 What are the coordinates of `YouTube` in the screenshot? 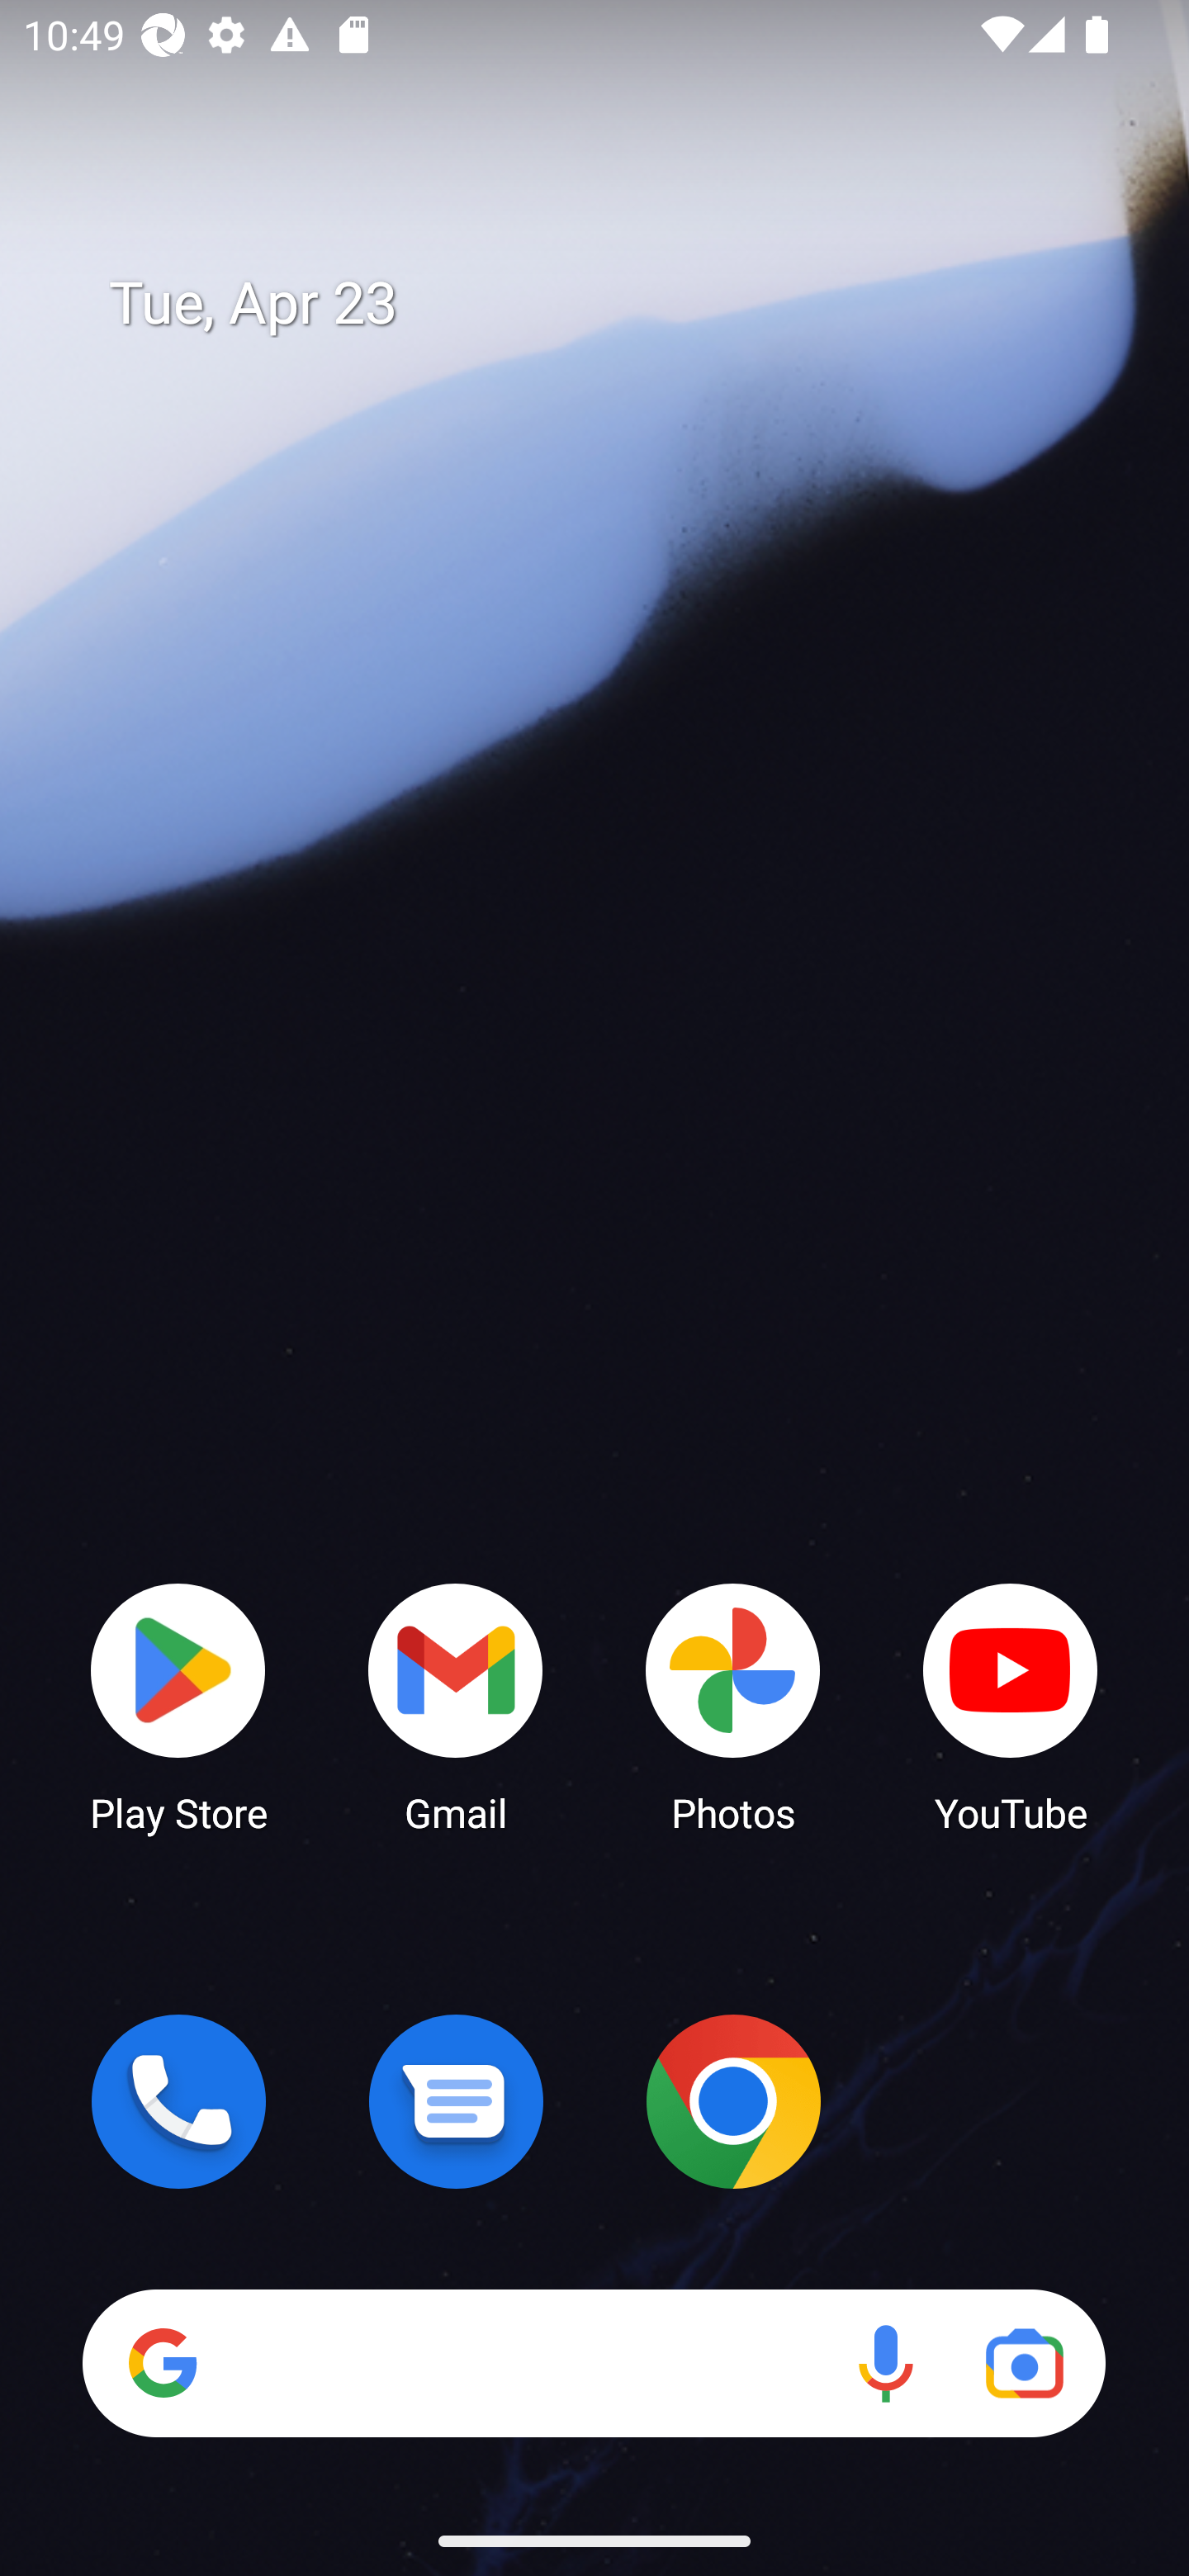 It's located at (1011, 1706).